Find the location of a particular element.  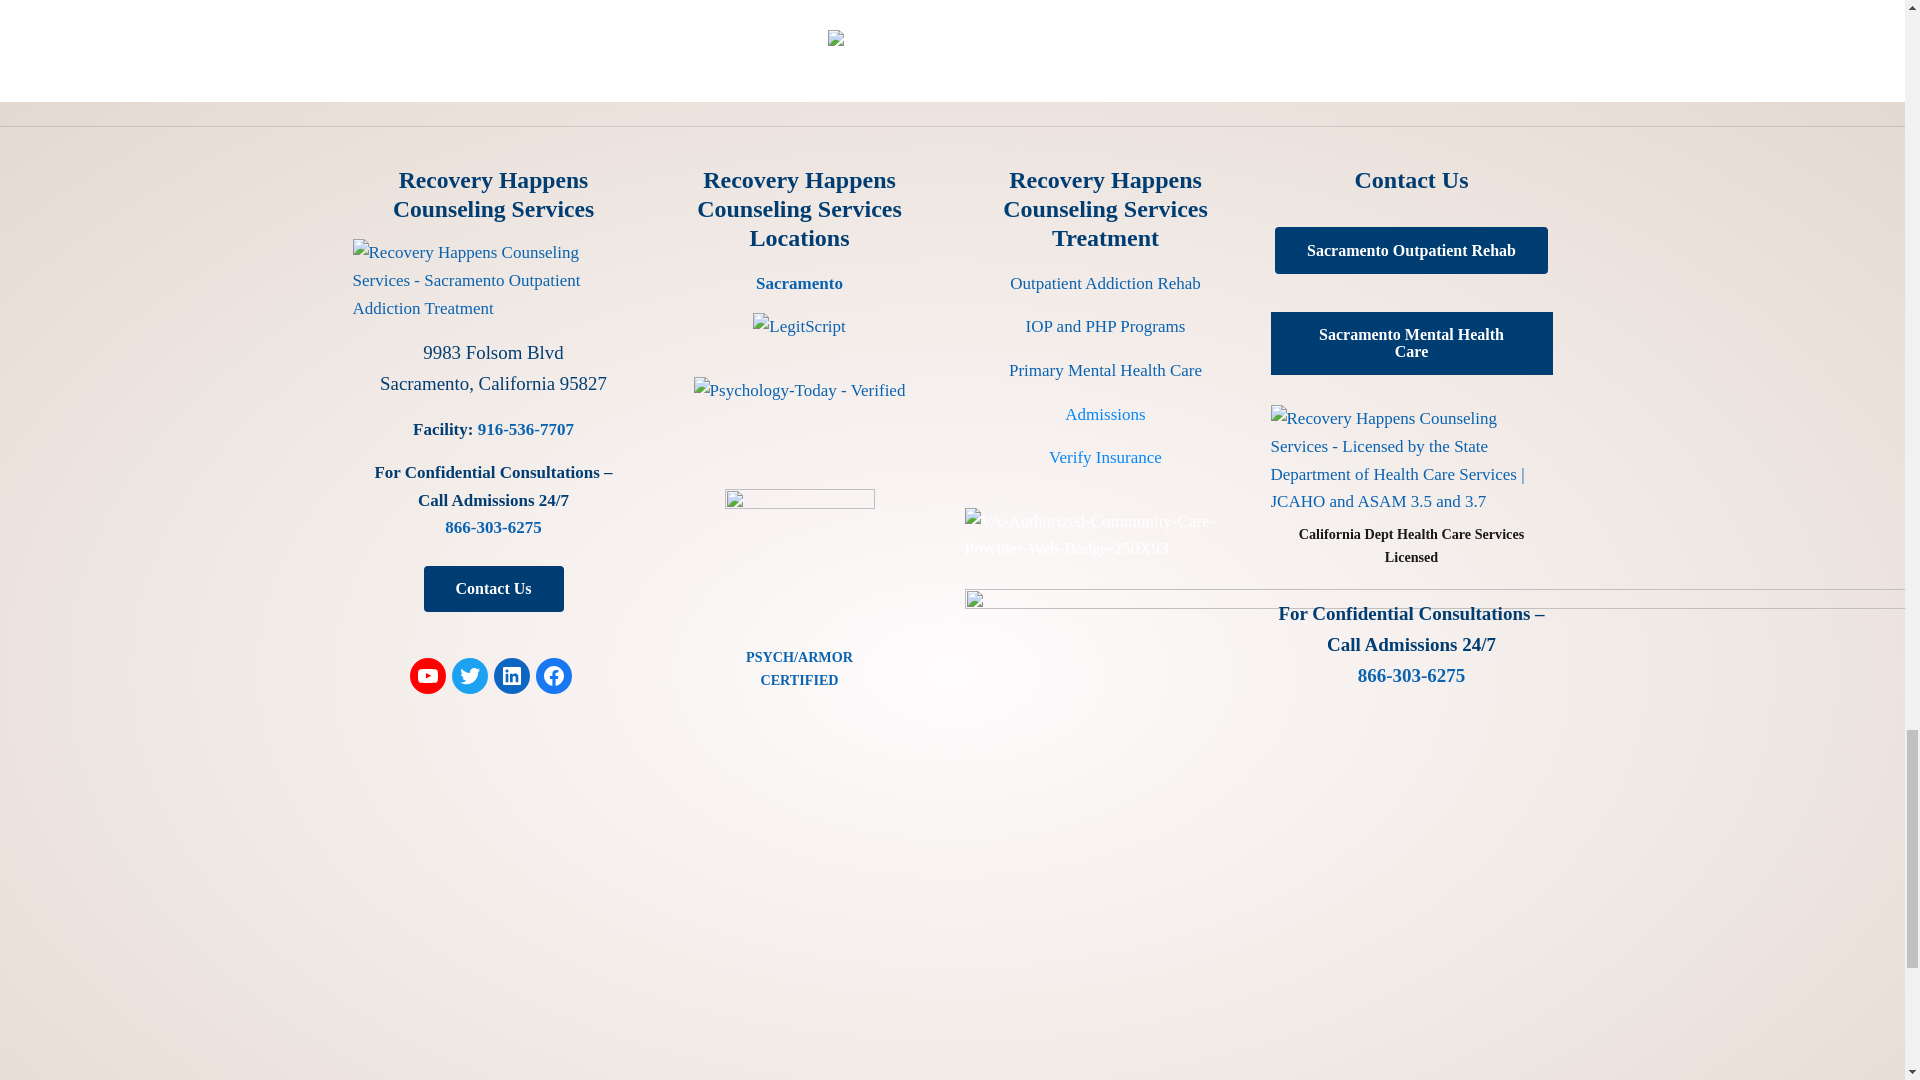

866-303-6275 is located at coordinates (493, 527).